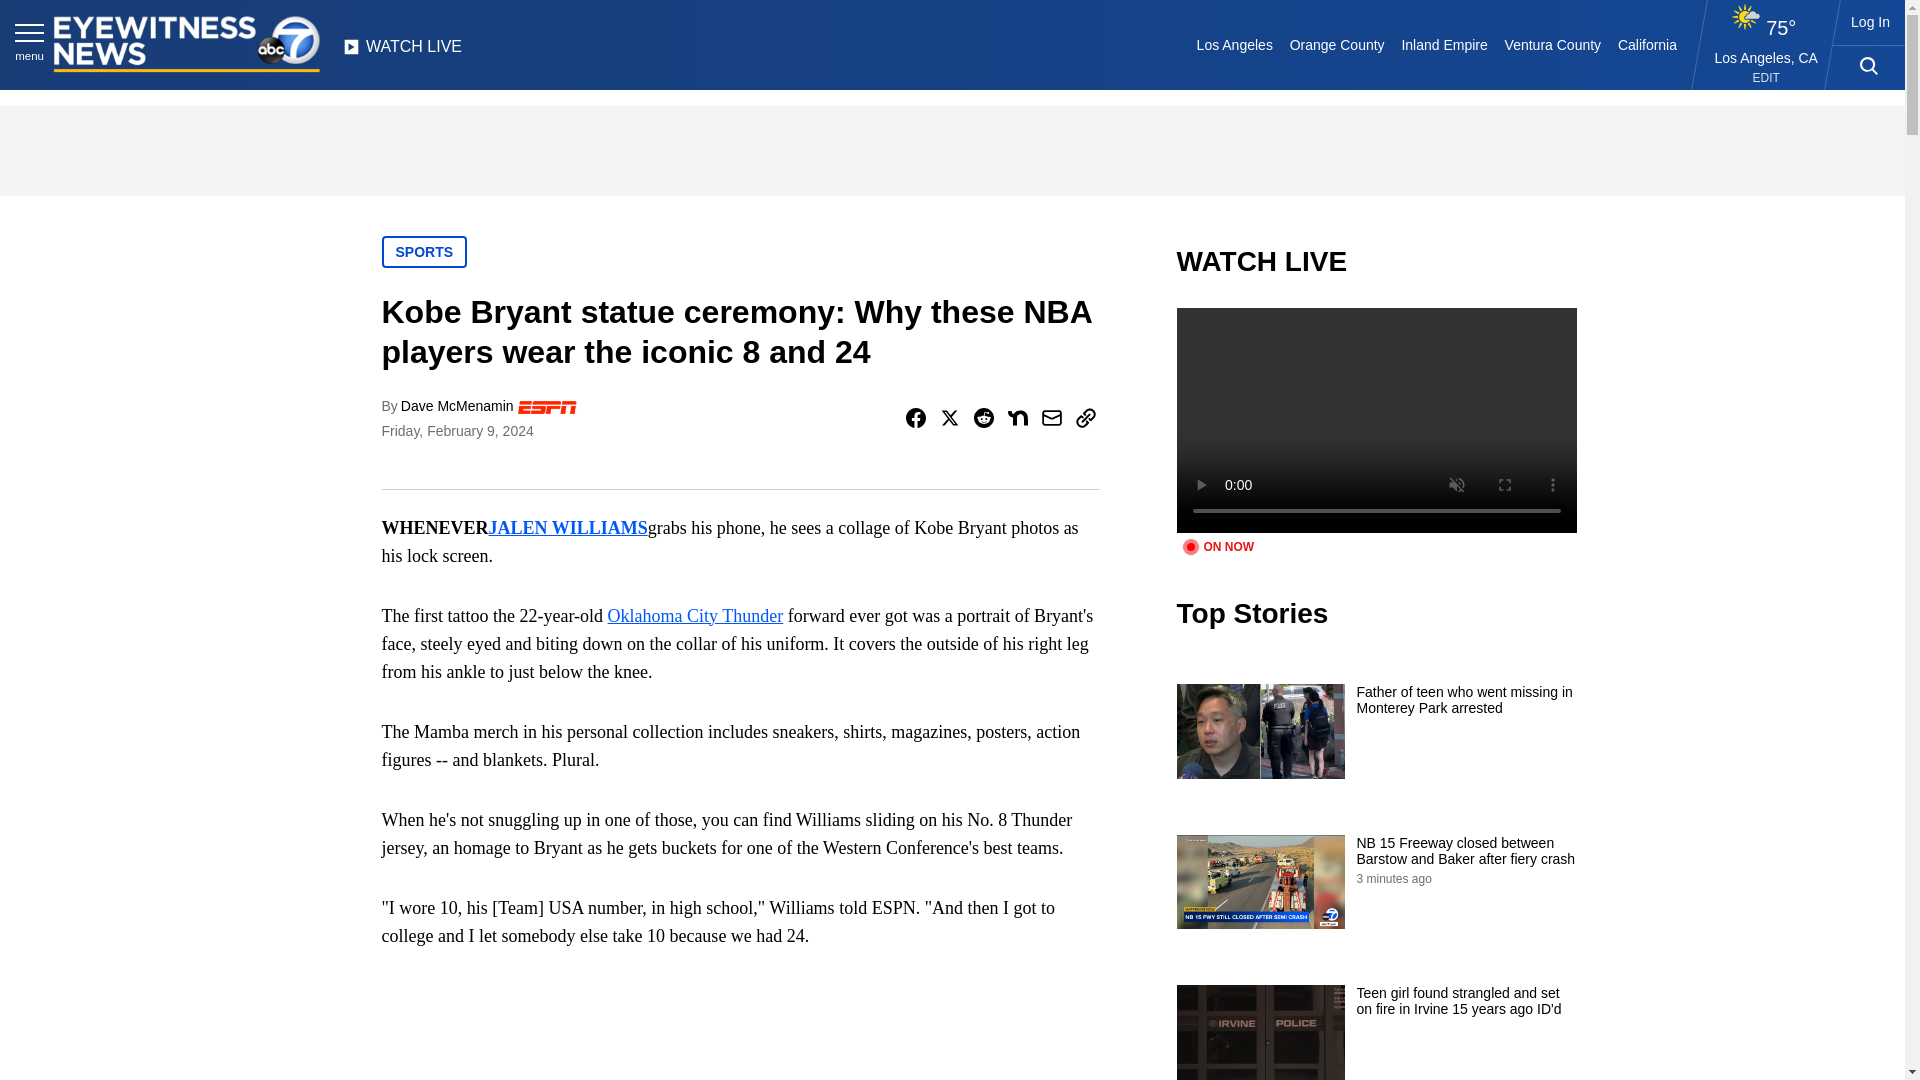 Image resolution: width=1920 pixels, height=1080 pixels. I want to click on WATCH LIVE, so click(402, 52).